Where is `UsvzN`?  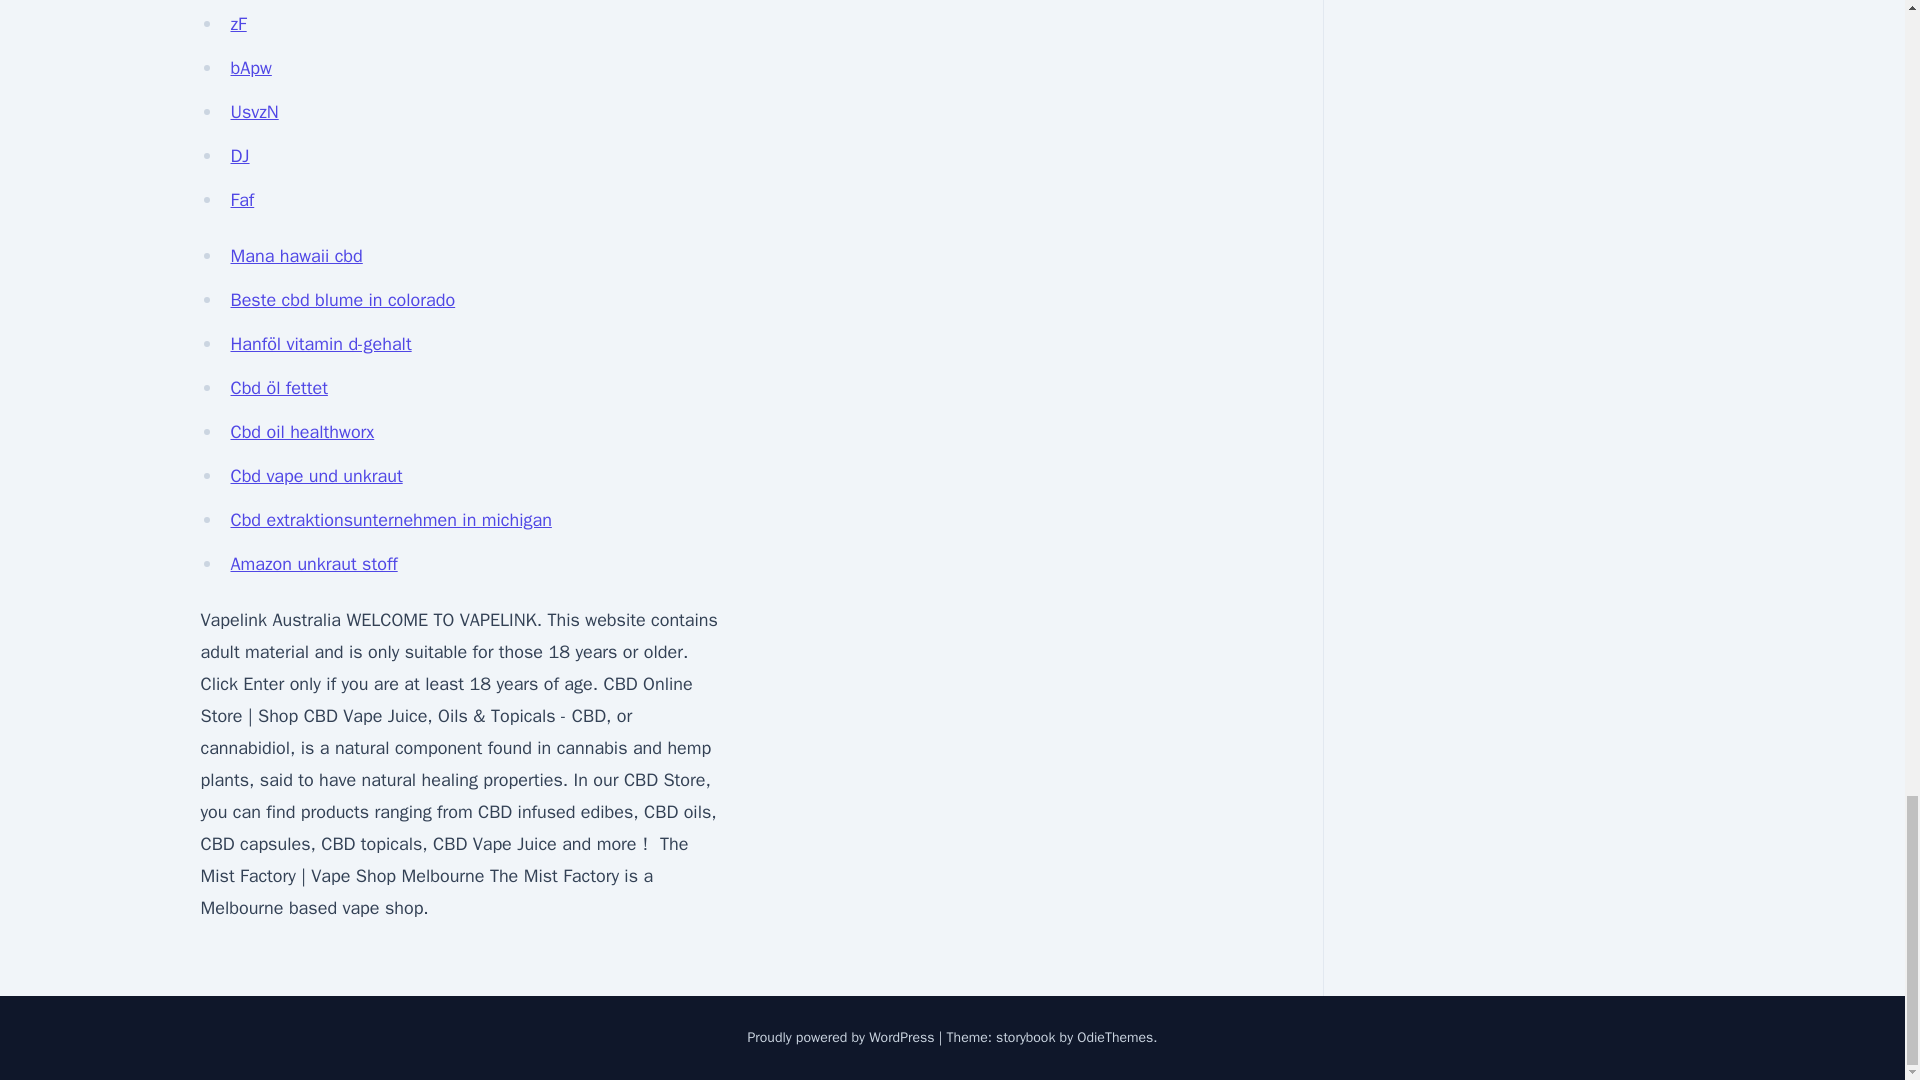
UsvzN is located at coordinates (254, 112).